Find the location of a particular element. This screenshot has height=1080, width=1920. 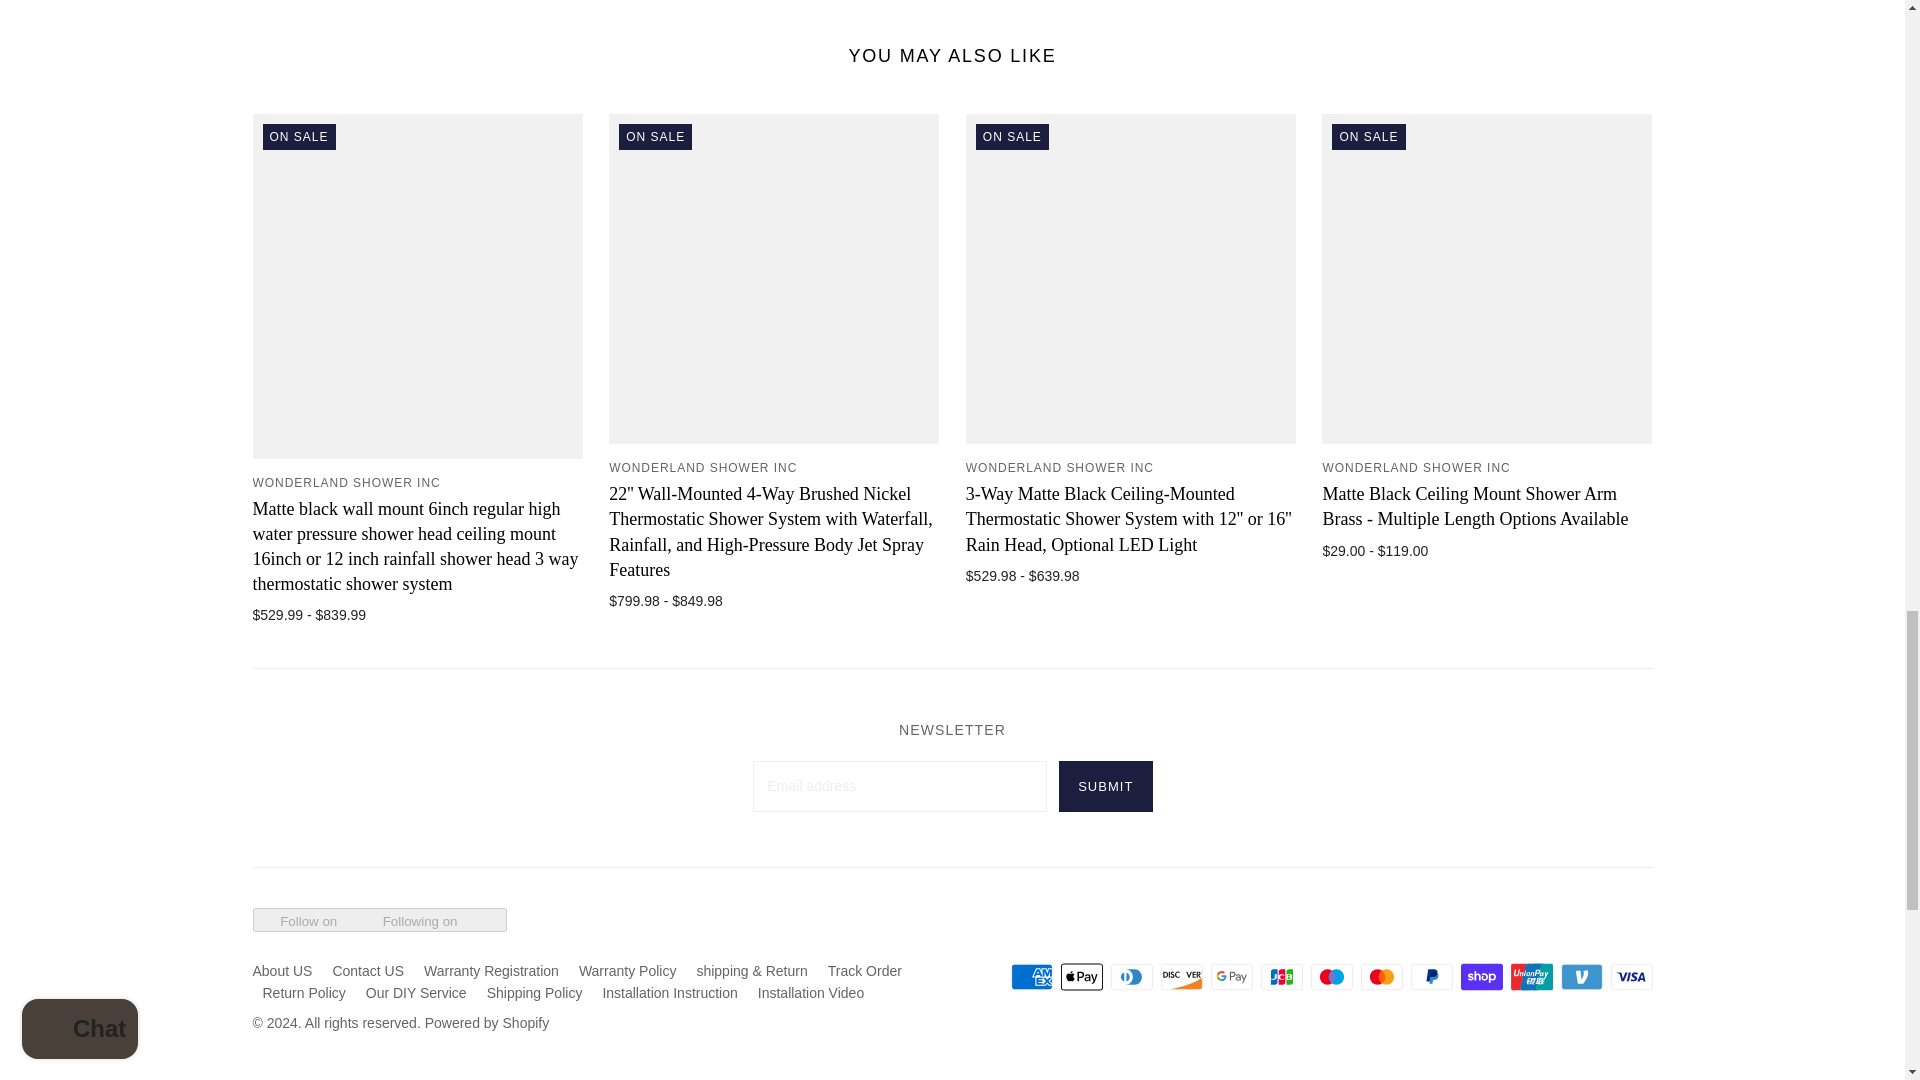

Venmo is located at coordinates (1580, 976).